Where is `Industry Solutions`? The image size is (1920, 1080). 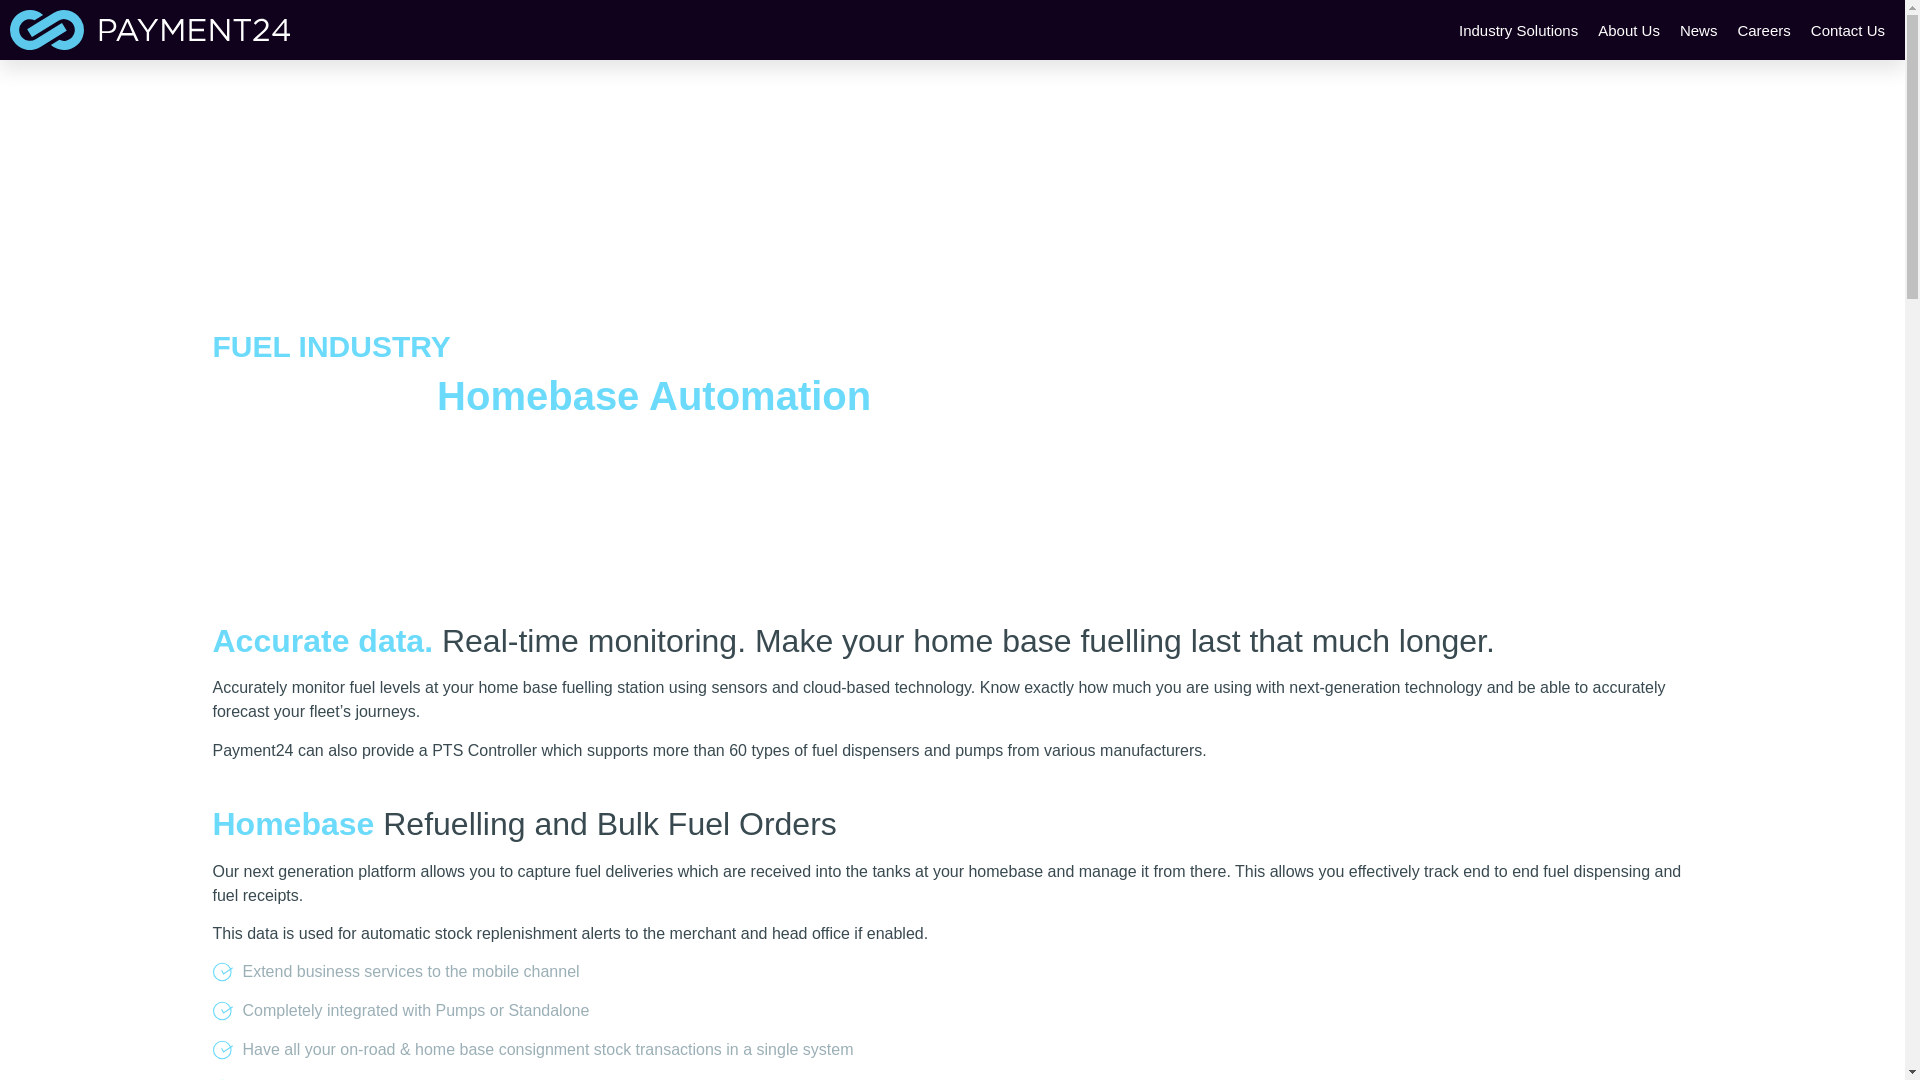 Industry Solutions is located at coordinates (1518, 30).